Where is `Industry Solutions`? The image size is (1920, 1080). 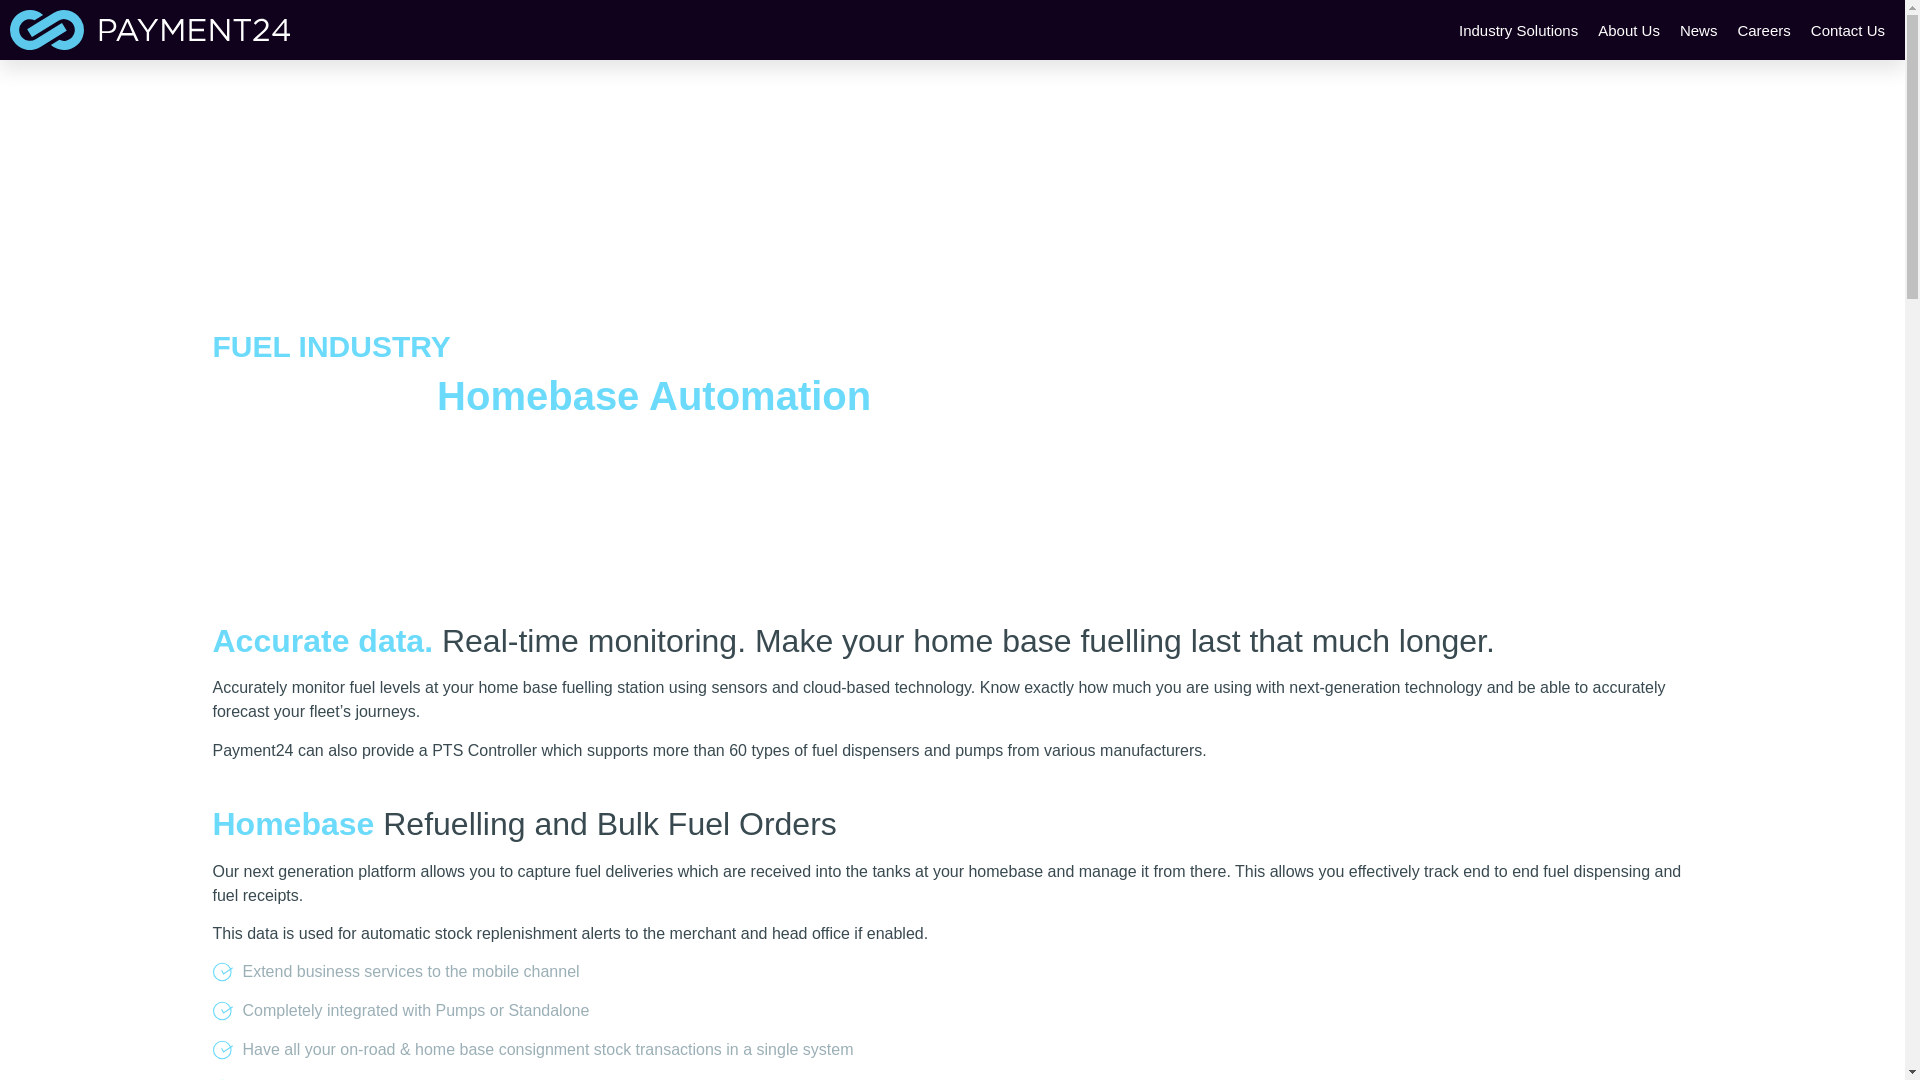 Industry Solutions is located at coordinates (1518, 30).